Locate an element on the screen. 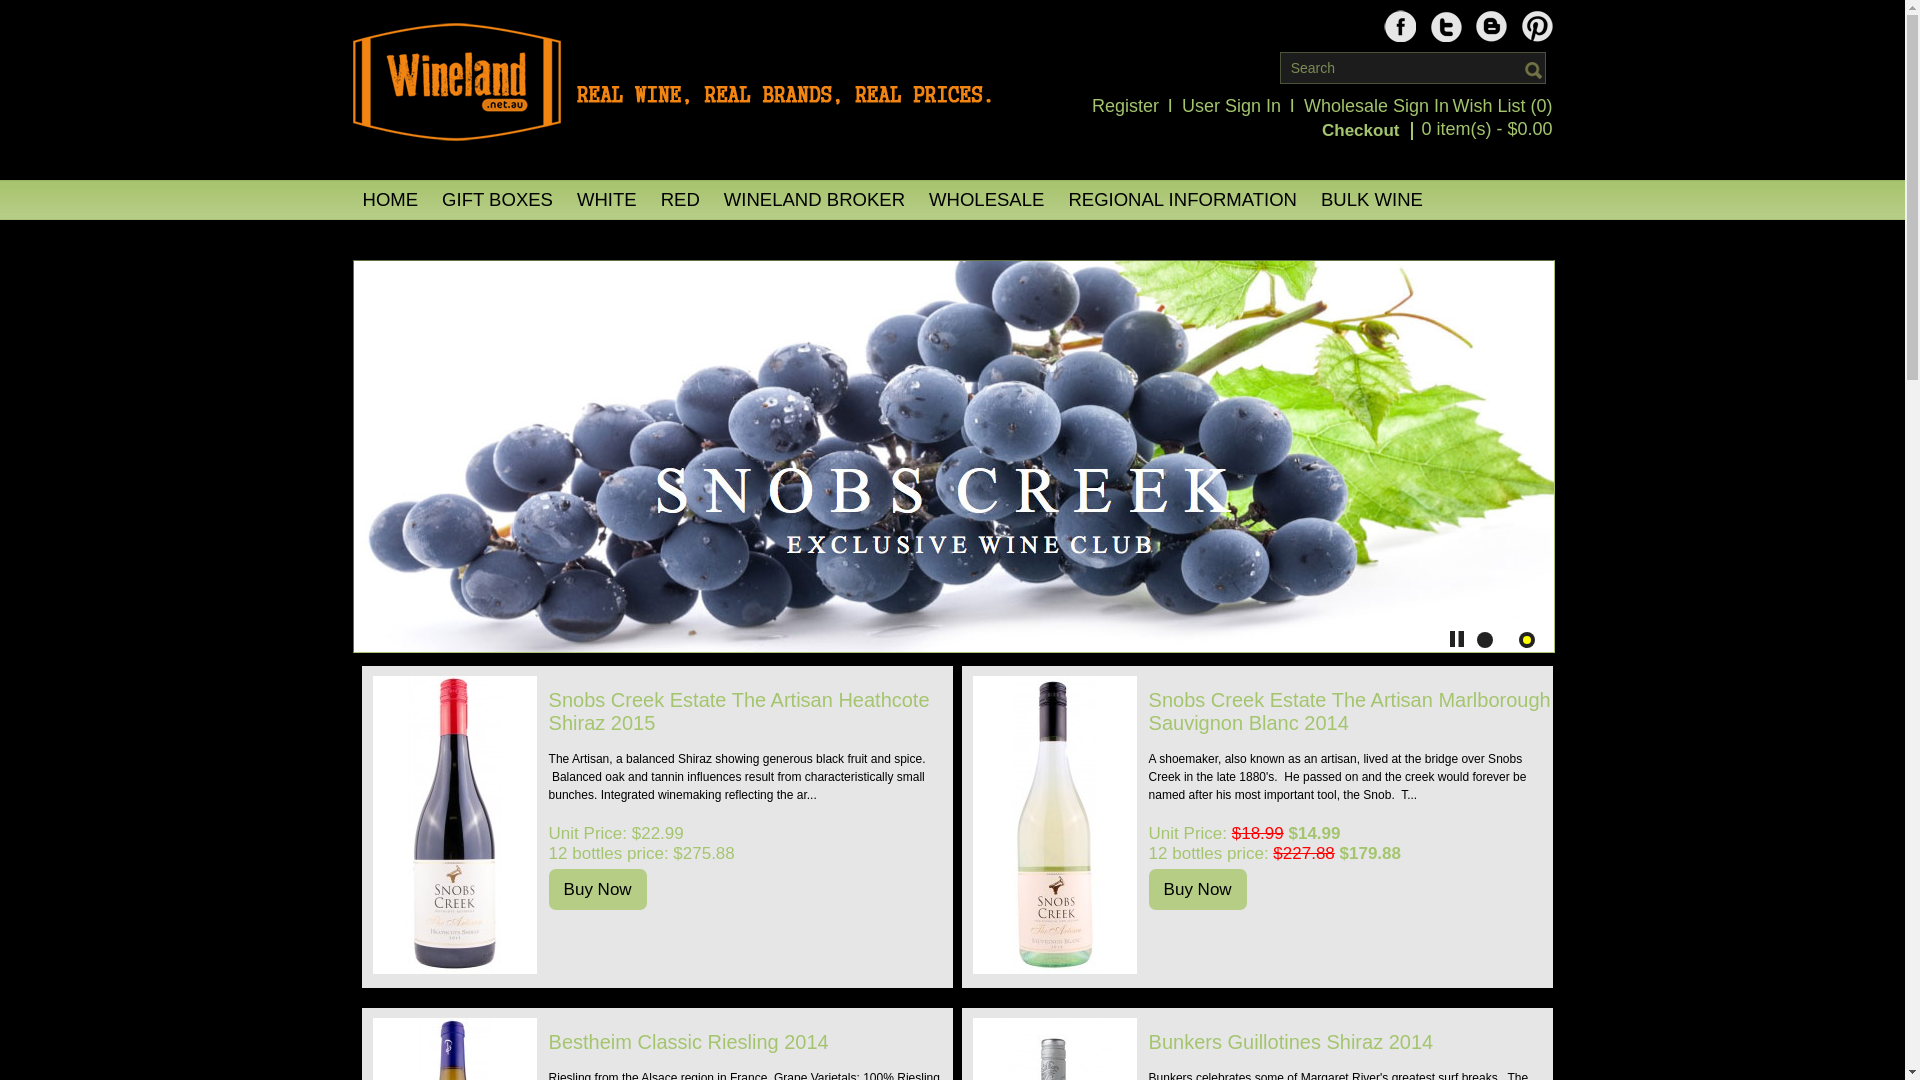  Buy Now is located at coordinates (1198, 890).